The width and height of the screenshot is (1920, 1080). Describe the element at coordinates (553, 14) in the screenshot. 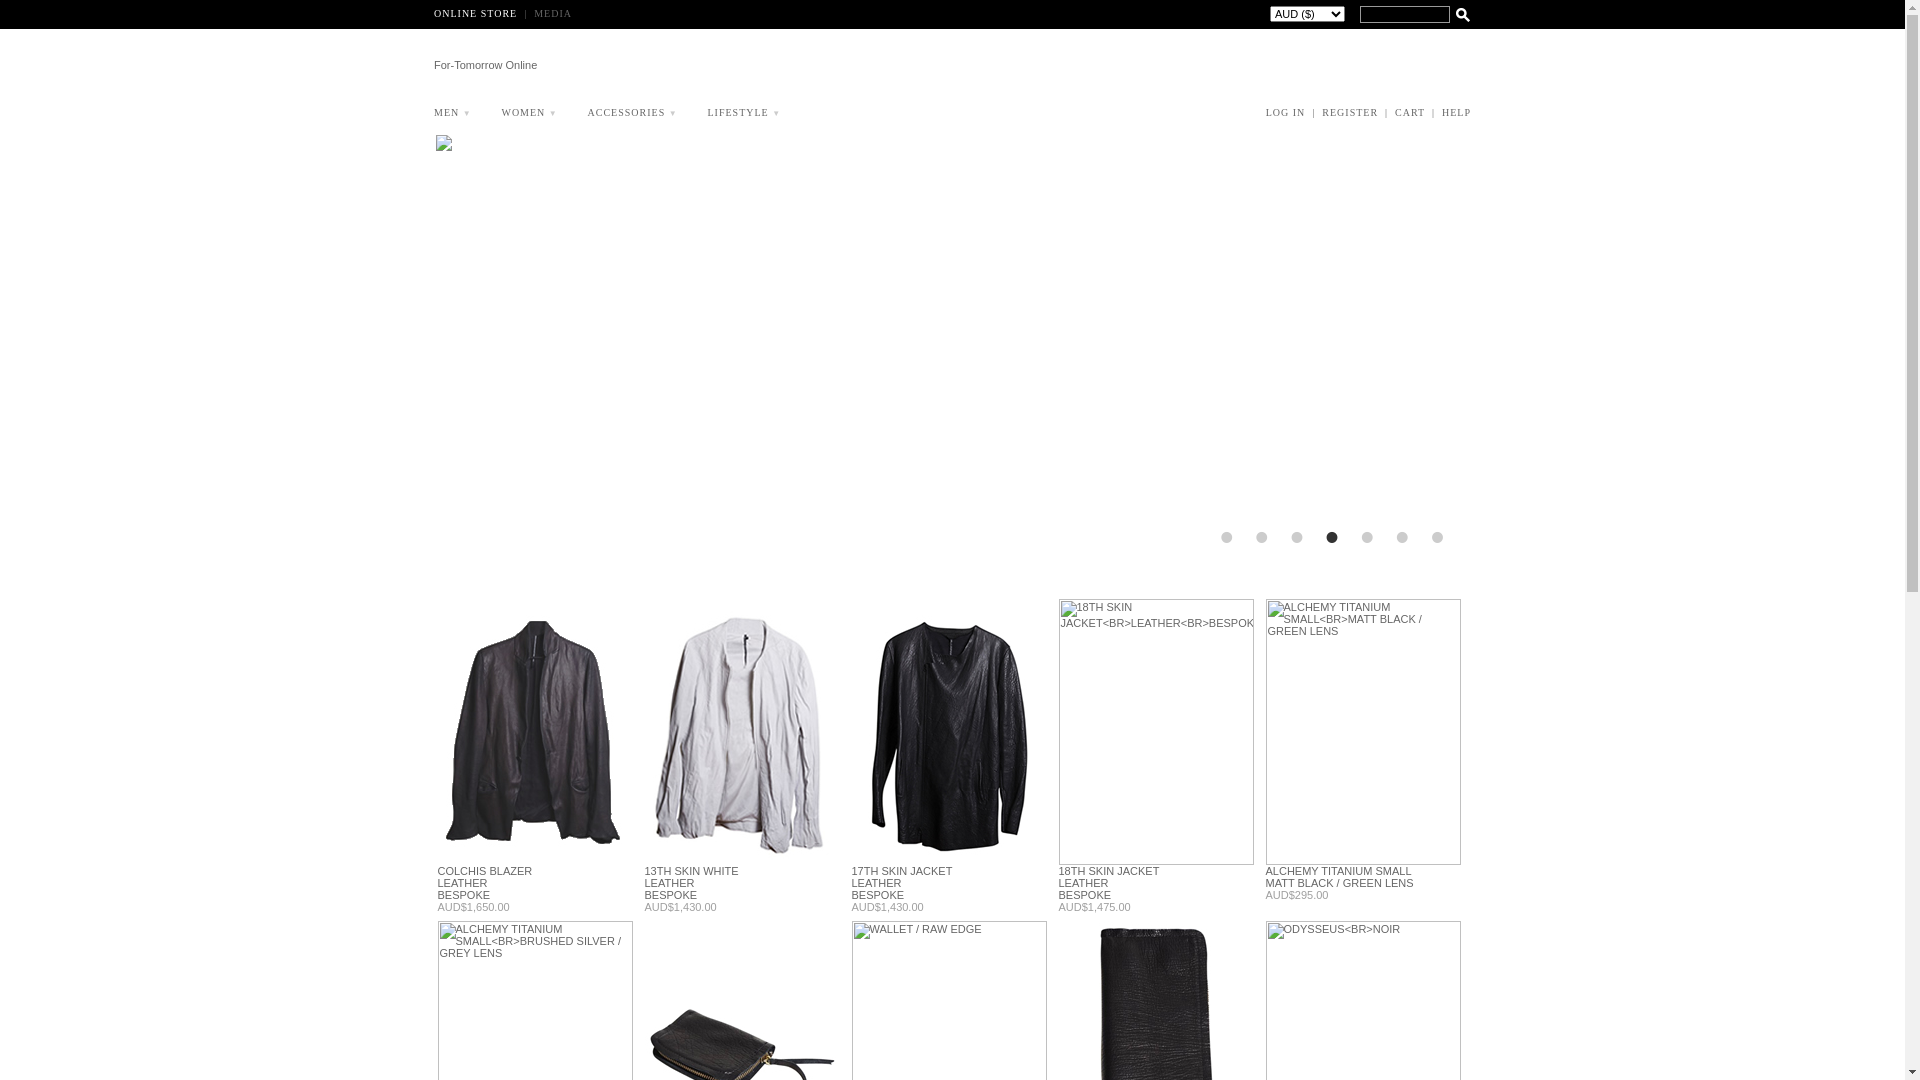

I see `MEDIA` at that location.